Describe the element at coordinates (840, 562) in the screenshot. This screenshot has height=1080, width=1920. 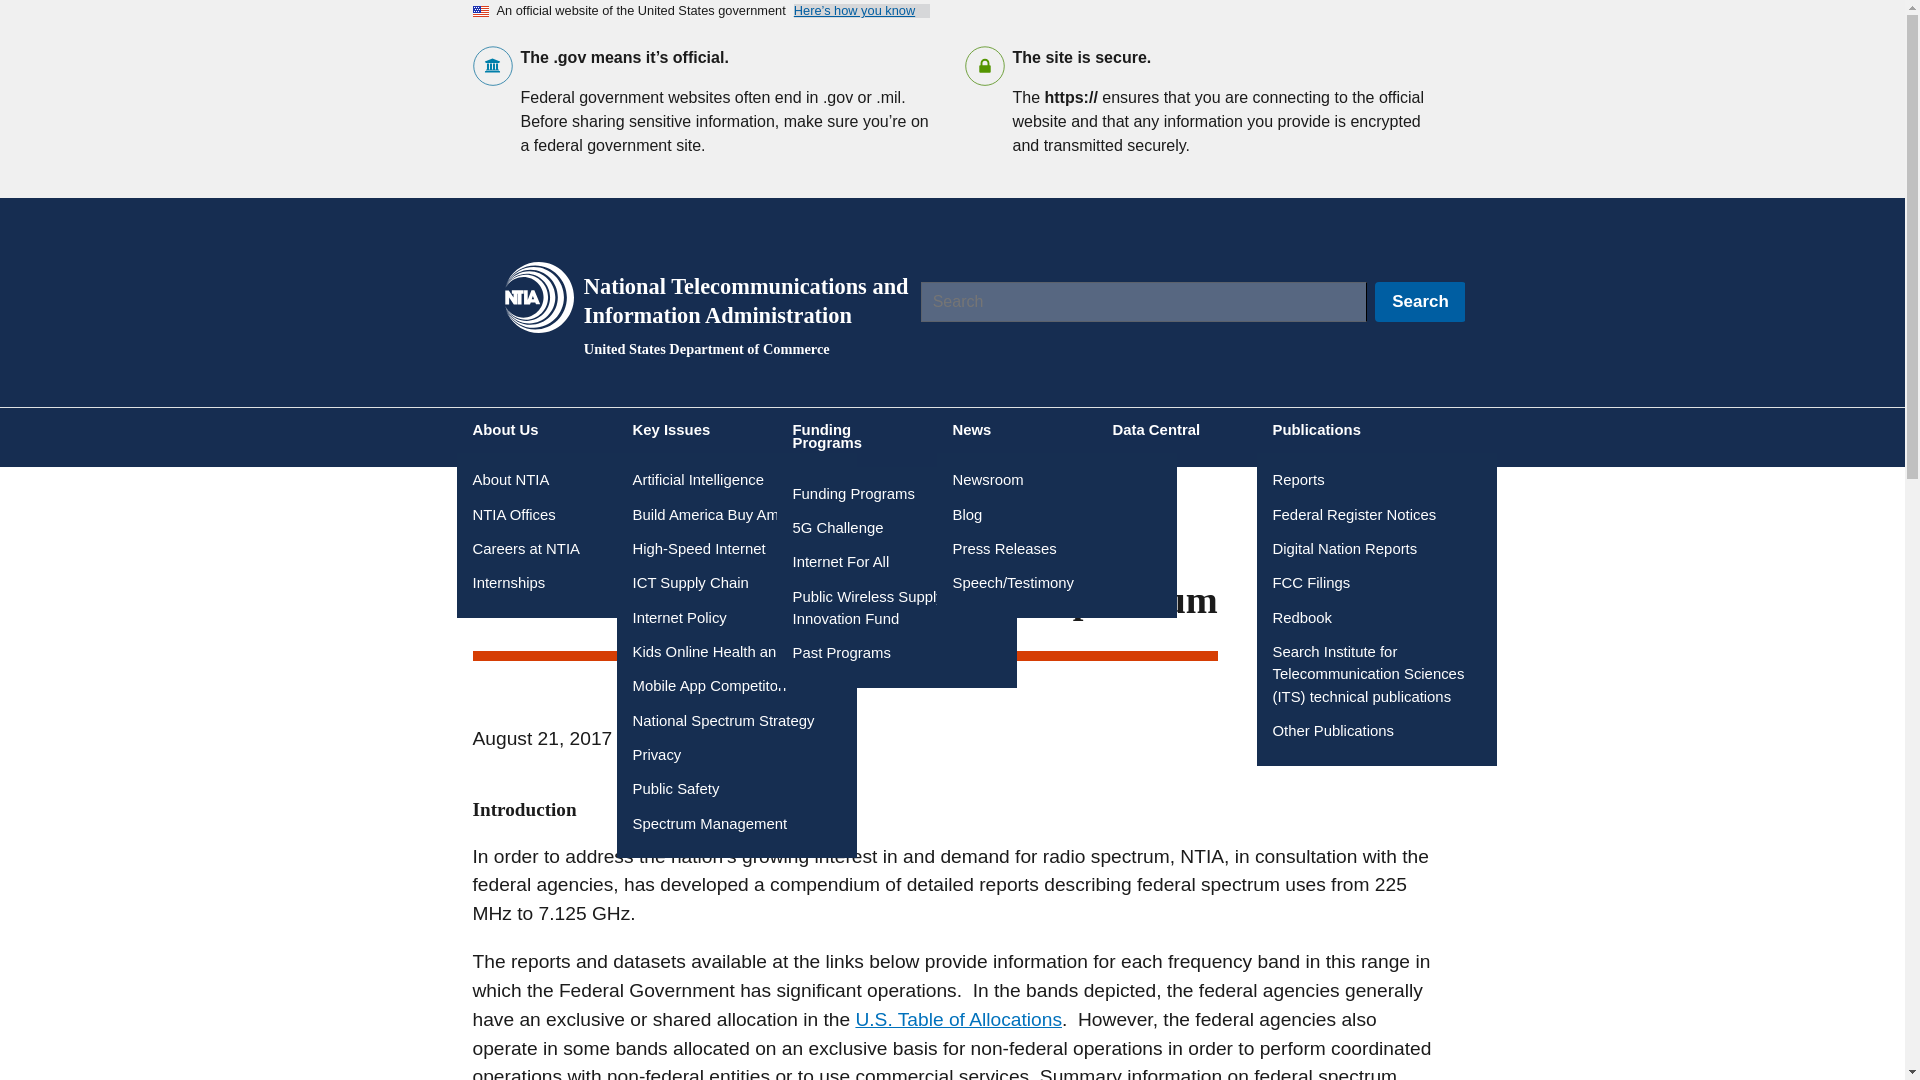
I see `Internet For All` at that location.